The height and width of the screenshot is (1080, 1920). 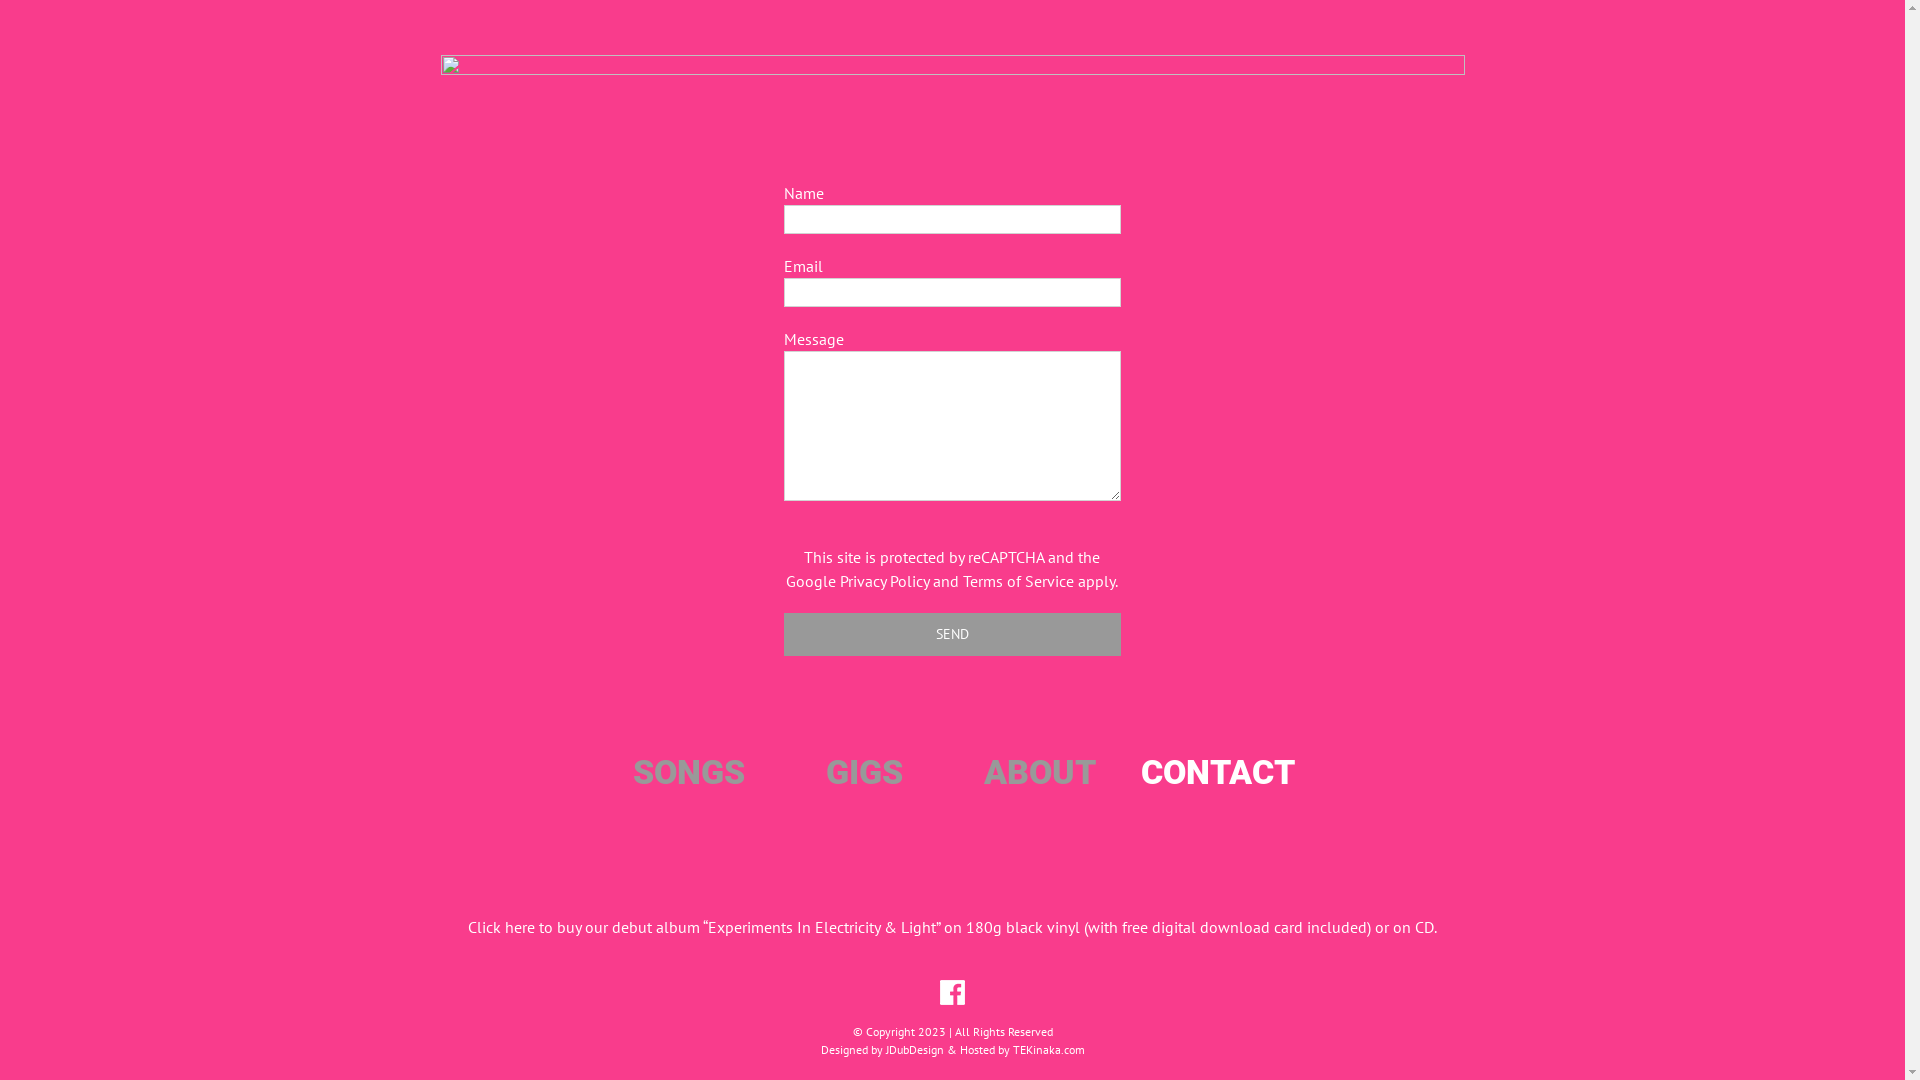 What do you see at coordinates (1040, 772) in the screenshot?
I see `ABOUT` at bounding box center [1040, 772].